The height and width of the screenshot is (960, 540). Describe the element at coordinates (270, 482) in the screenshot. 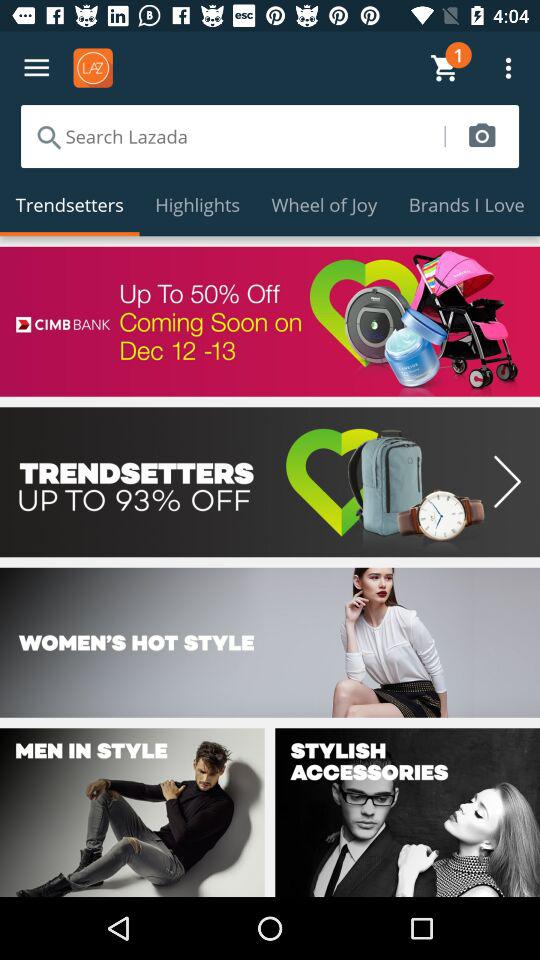

I see `click on trendsetters` at that location.